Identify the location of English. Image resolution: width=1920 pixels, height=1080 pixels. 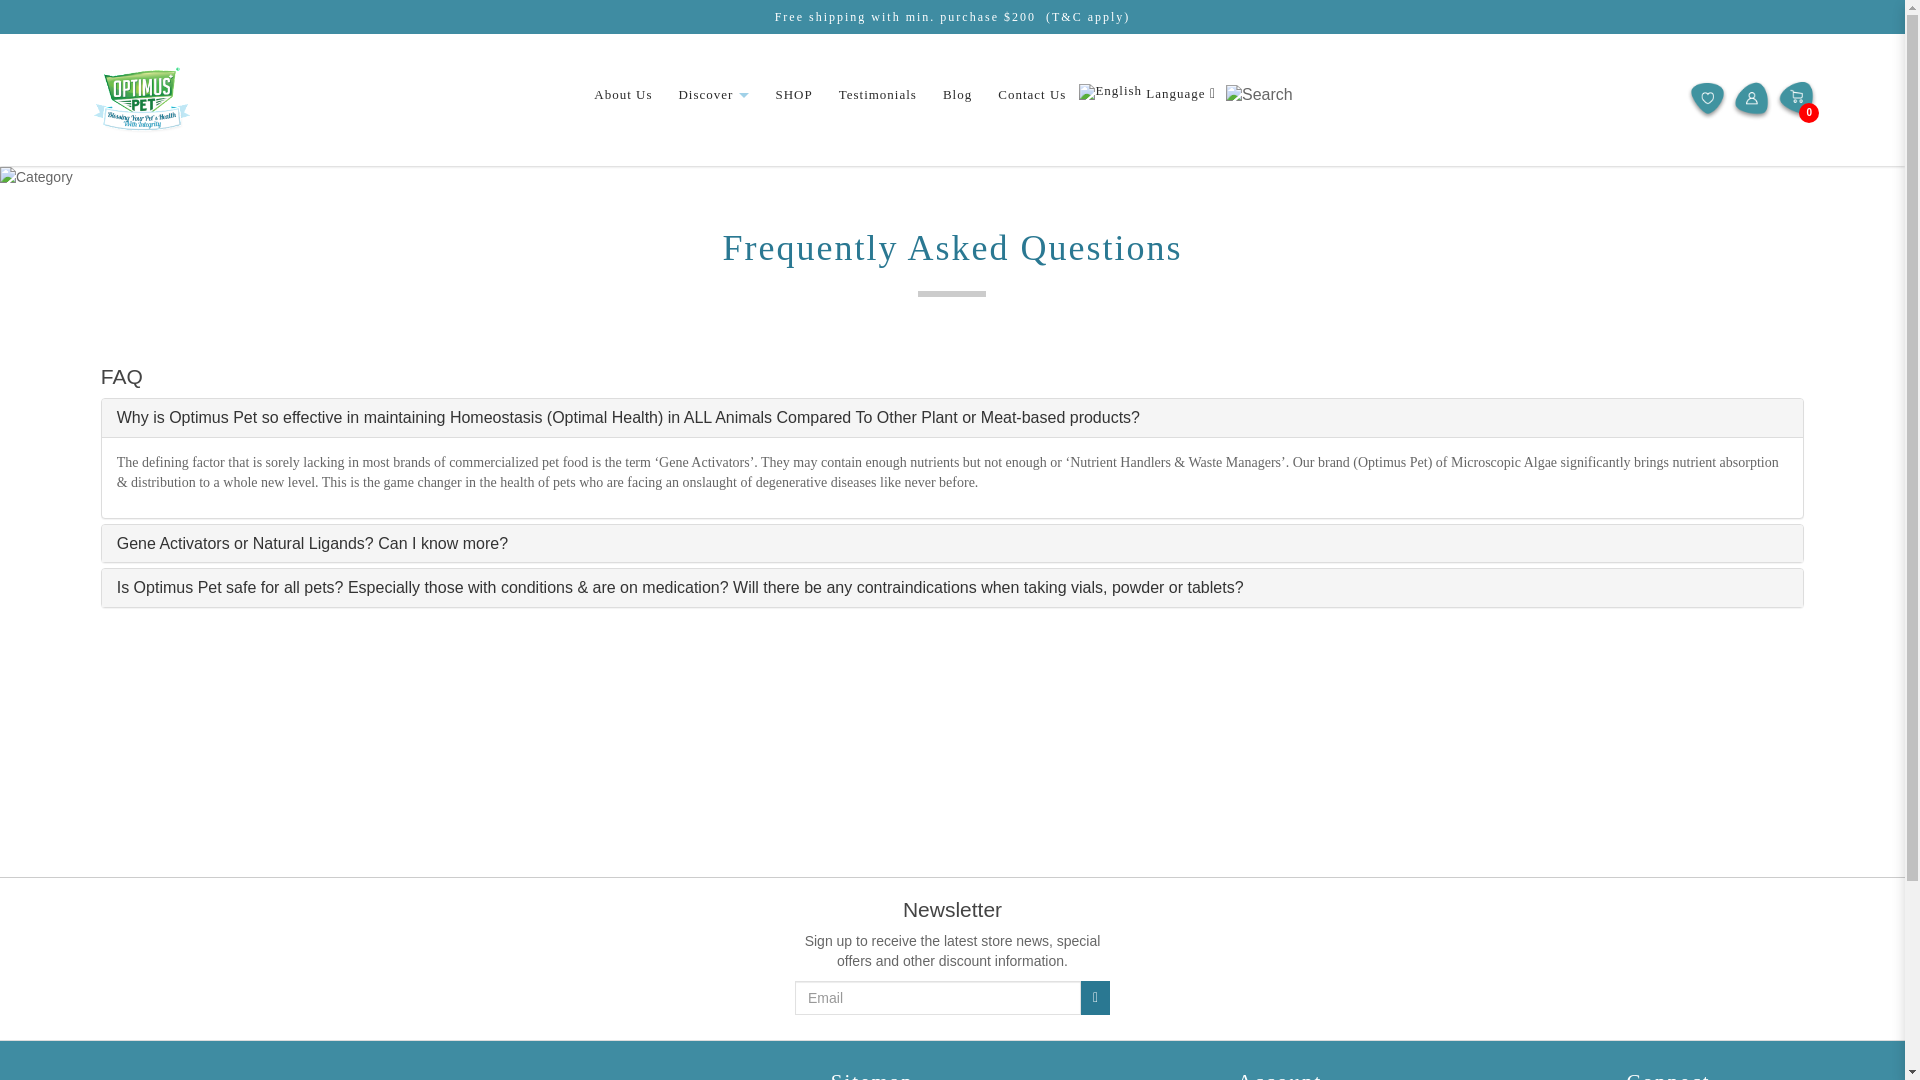
(1110, 92).